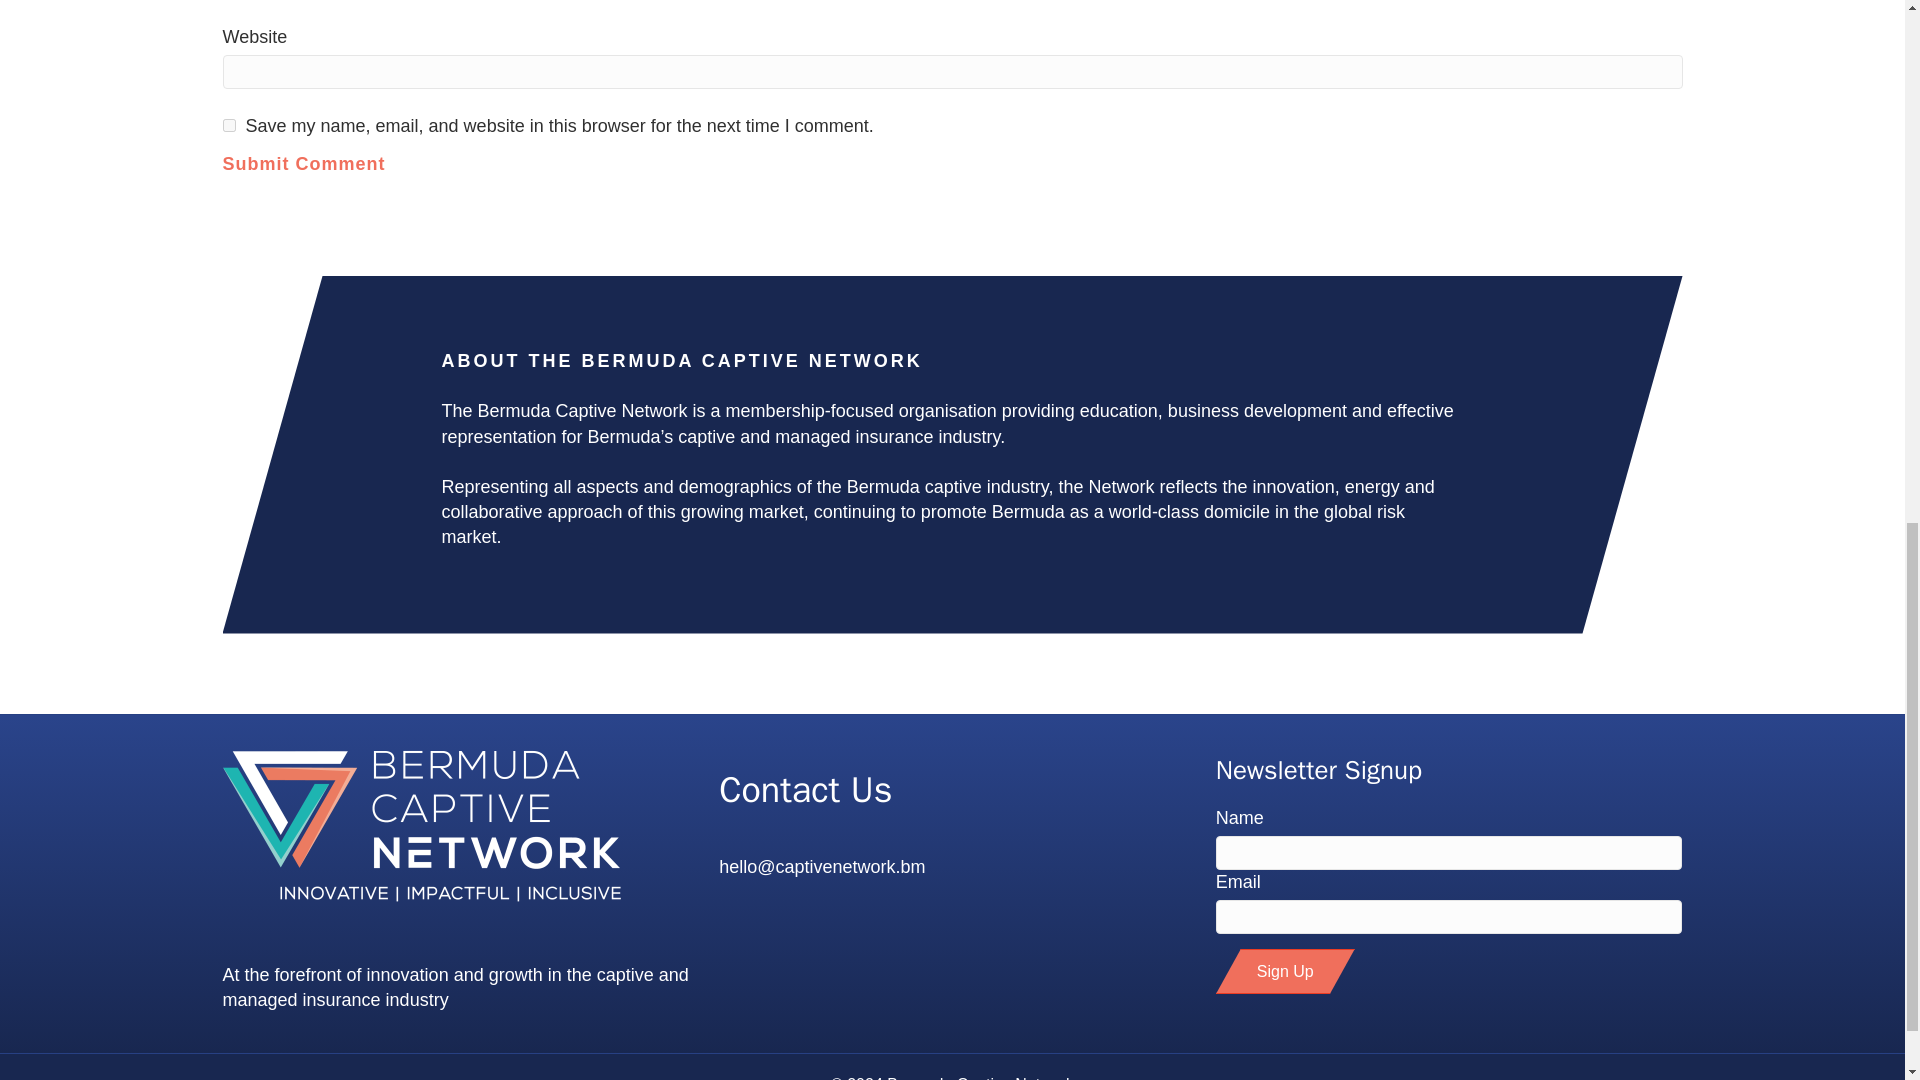  What do you see at coordinates (1285, 971) in the screenshot?
I see `Sign Up` at bounding box center [1285, 971].